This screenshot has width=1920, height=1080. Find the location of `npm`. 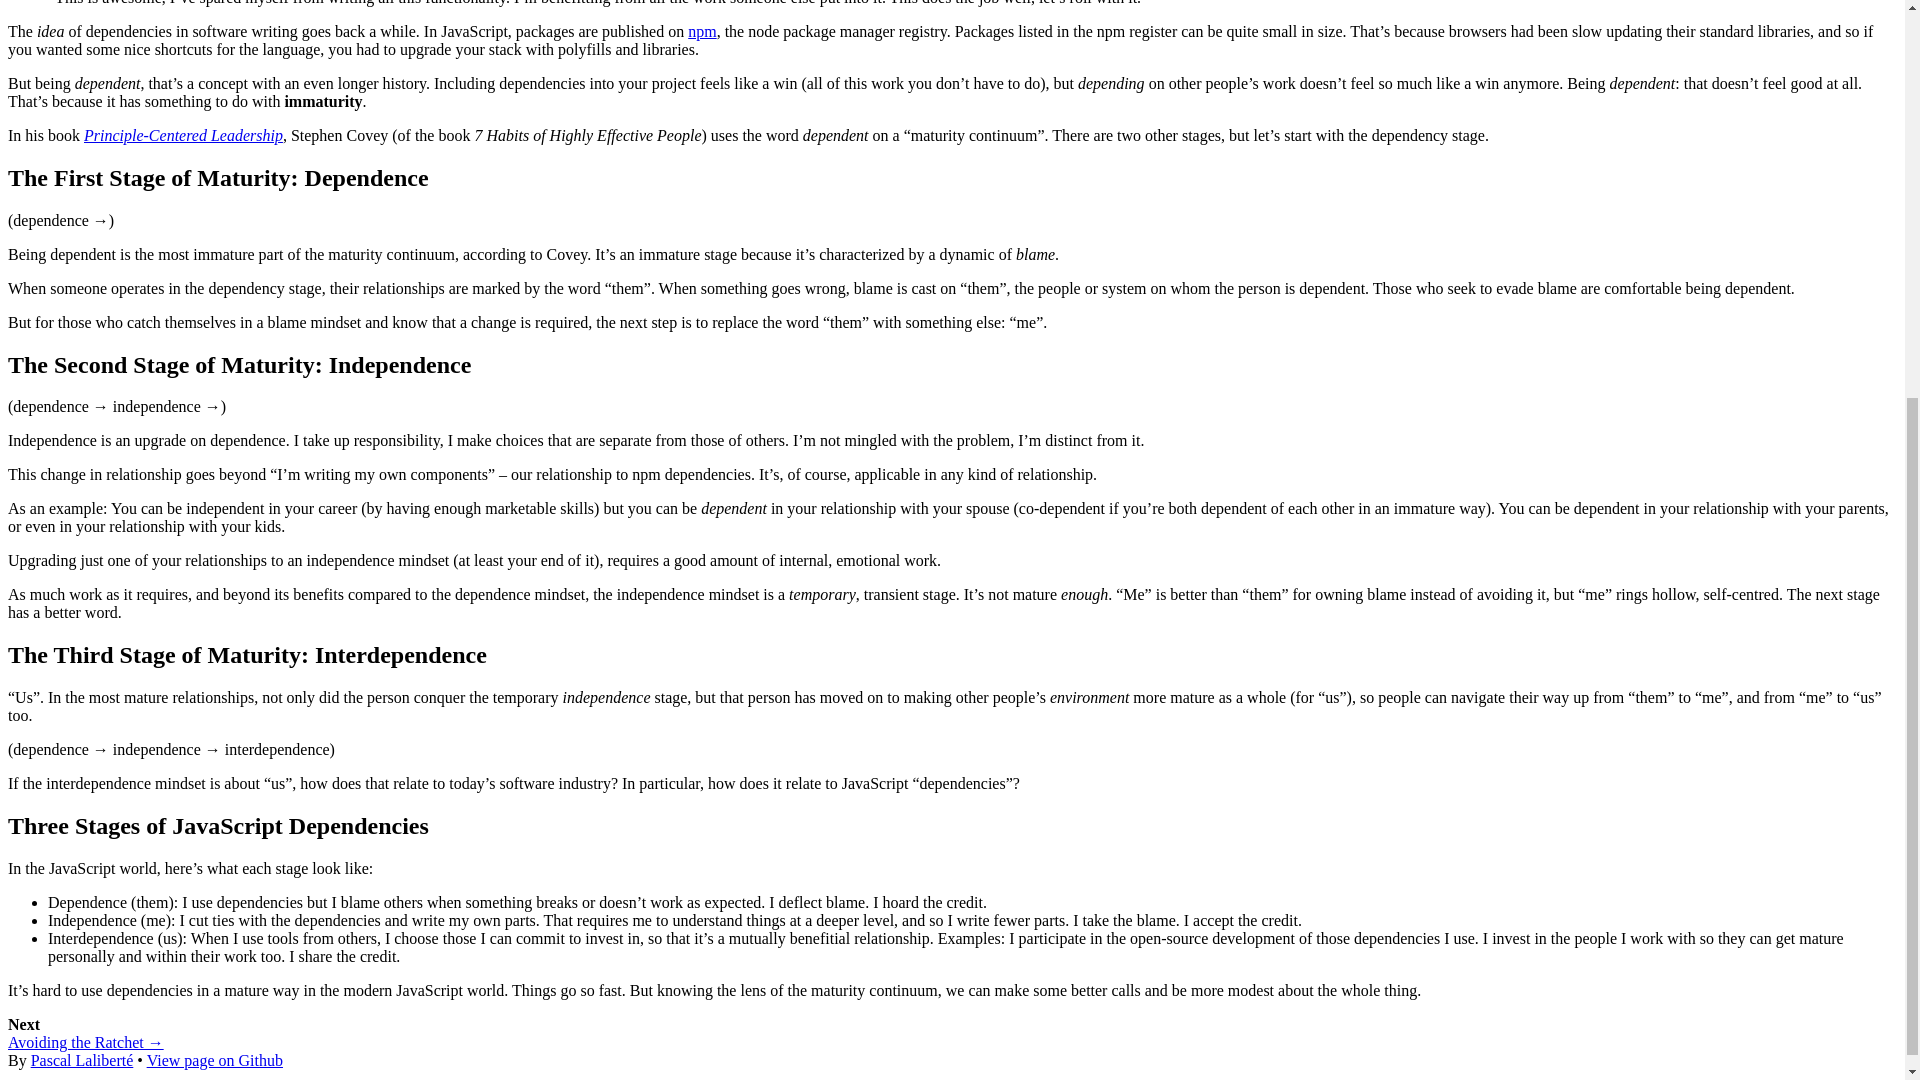

npm is located at coordinates (702, 30).